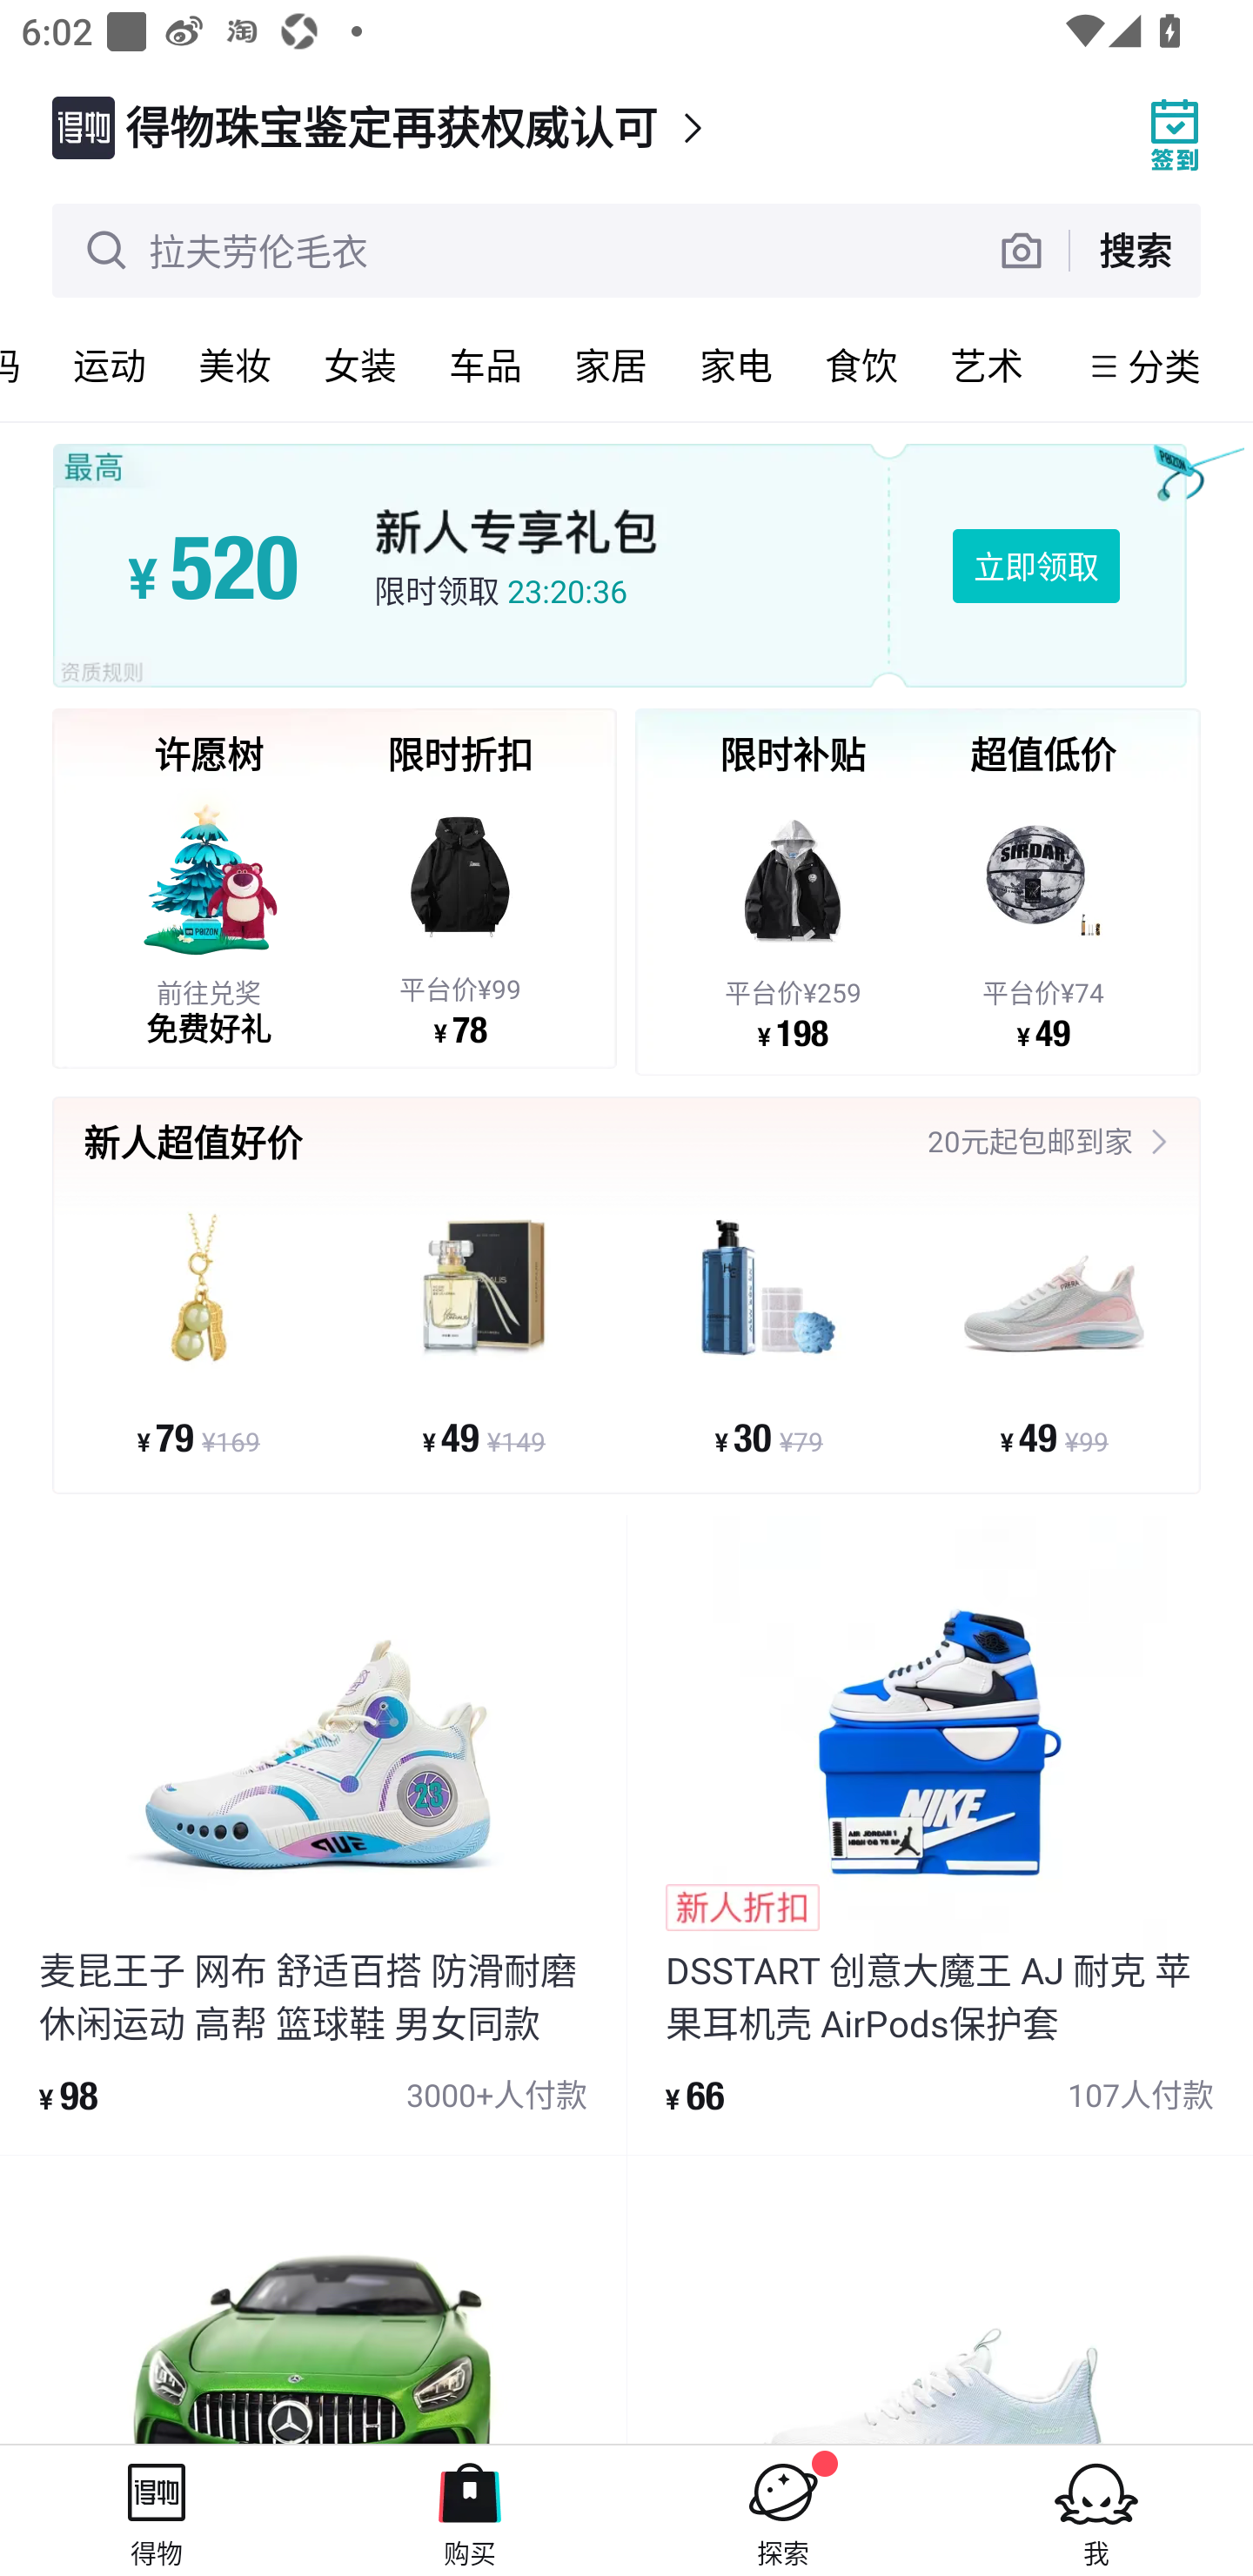 The height and width of the screenshot is (2576, 1253). What do you see at coordinates (793, 919) in the screenshot?
I see `平台价¥259 ¥ 198` at bounding box center [793, 919].